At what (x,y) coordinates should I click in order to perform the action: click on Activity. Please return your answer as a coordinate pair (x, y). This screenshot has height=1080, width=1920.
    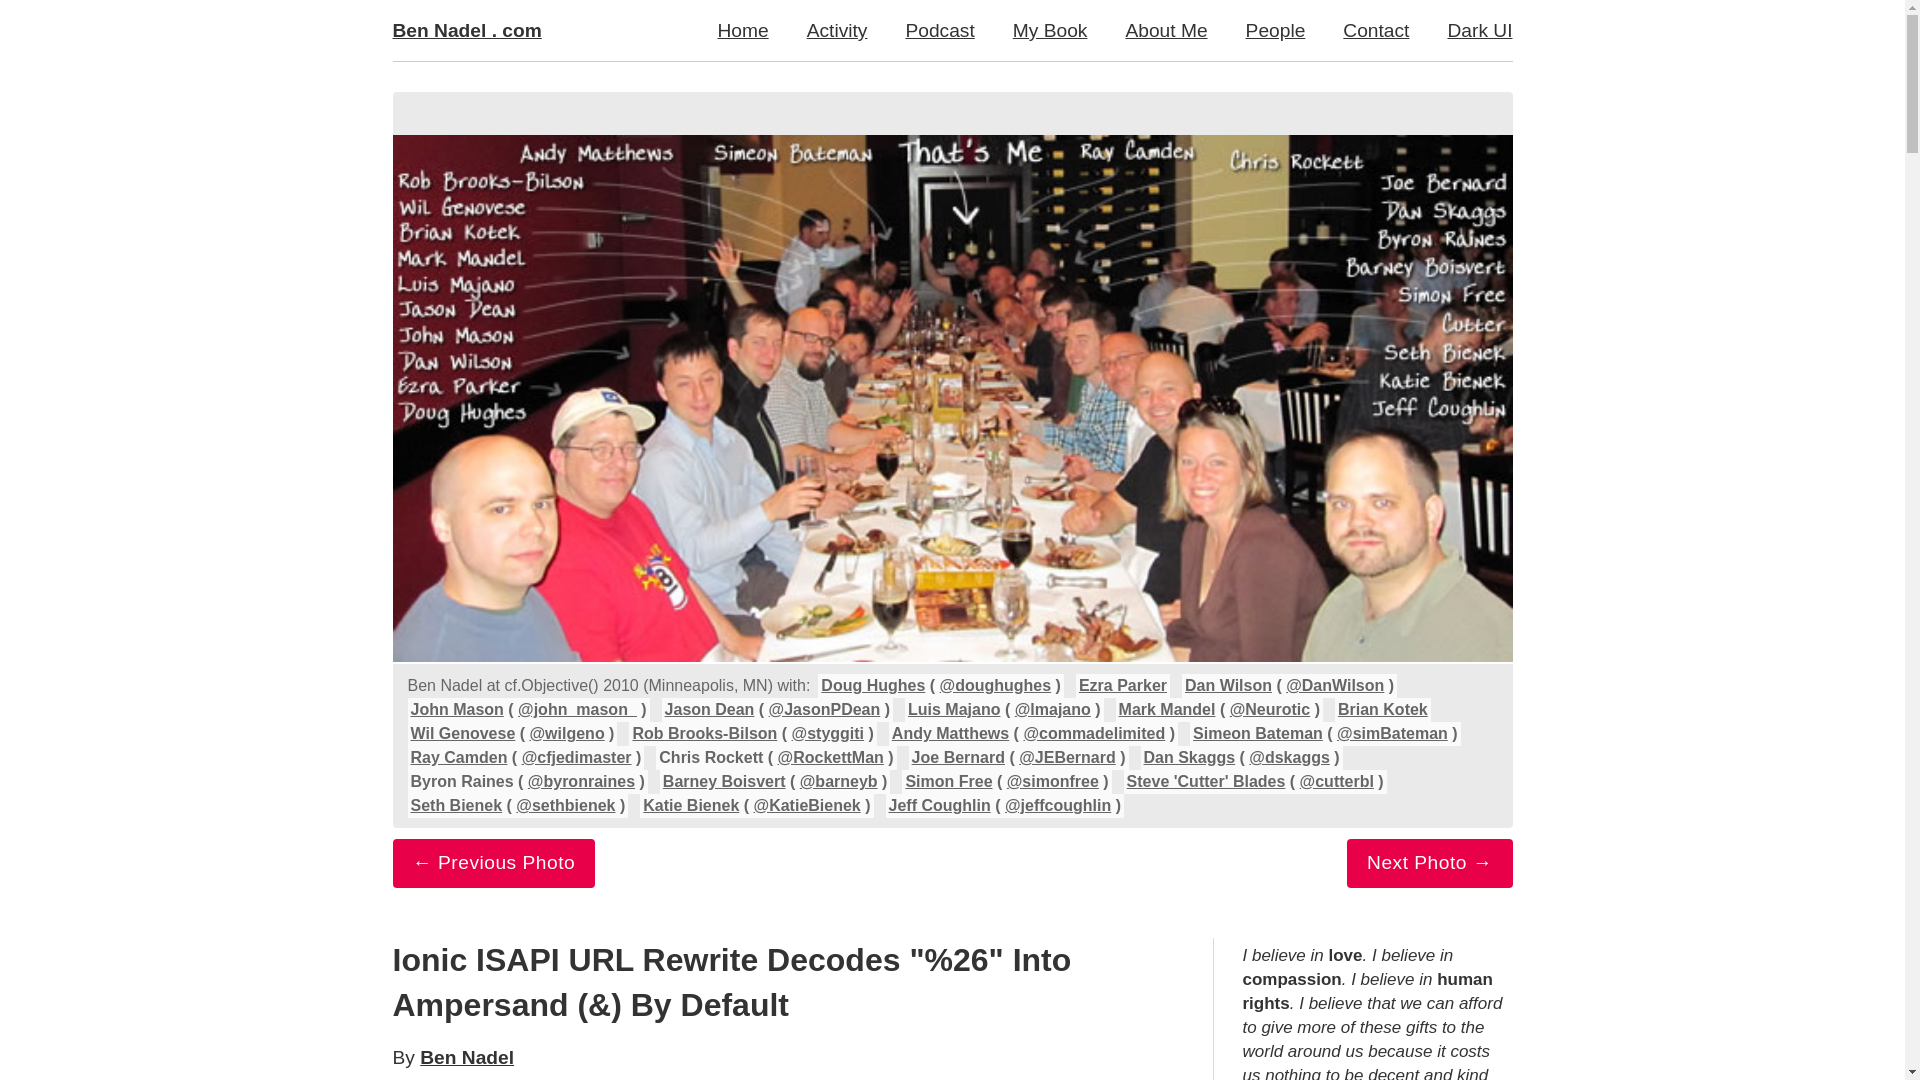
    Looking at the image, I should click on (837, 30).